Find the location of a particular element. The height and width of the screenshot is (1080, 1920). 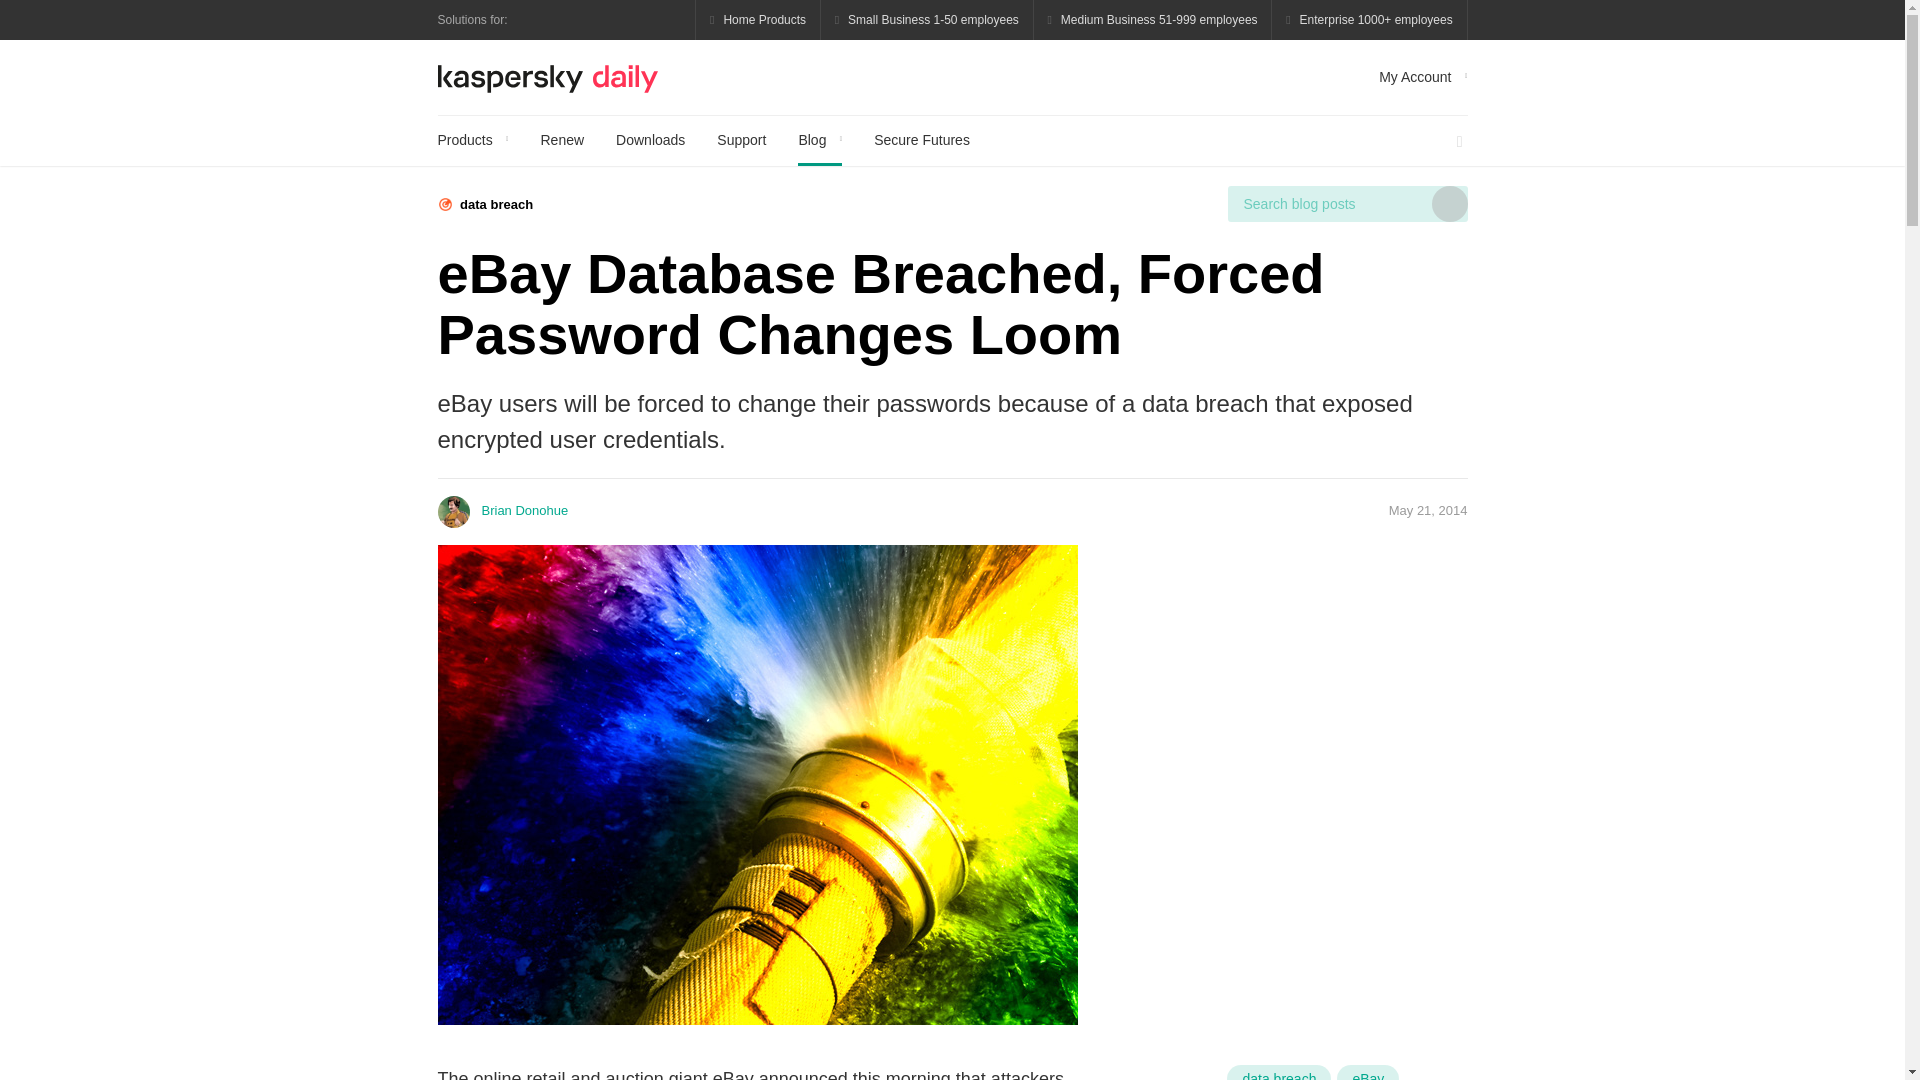

My Account is located at coordinates (1422, 76).